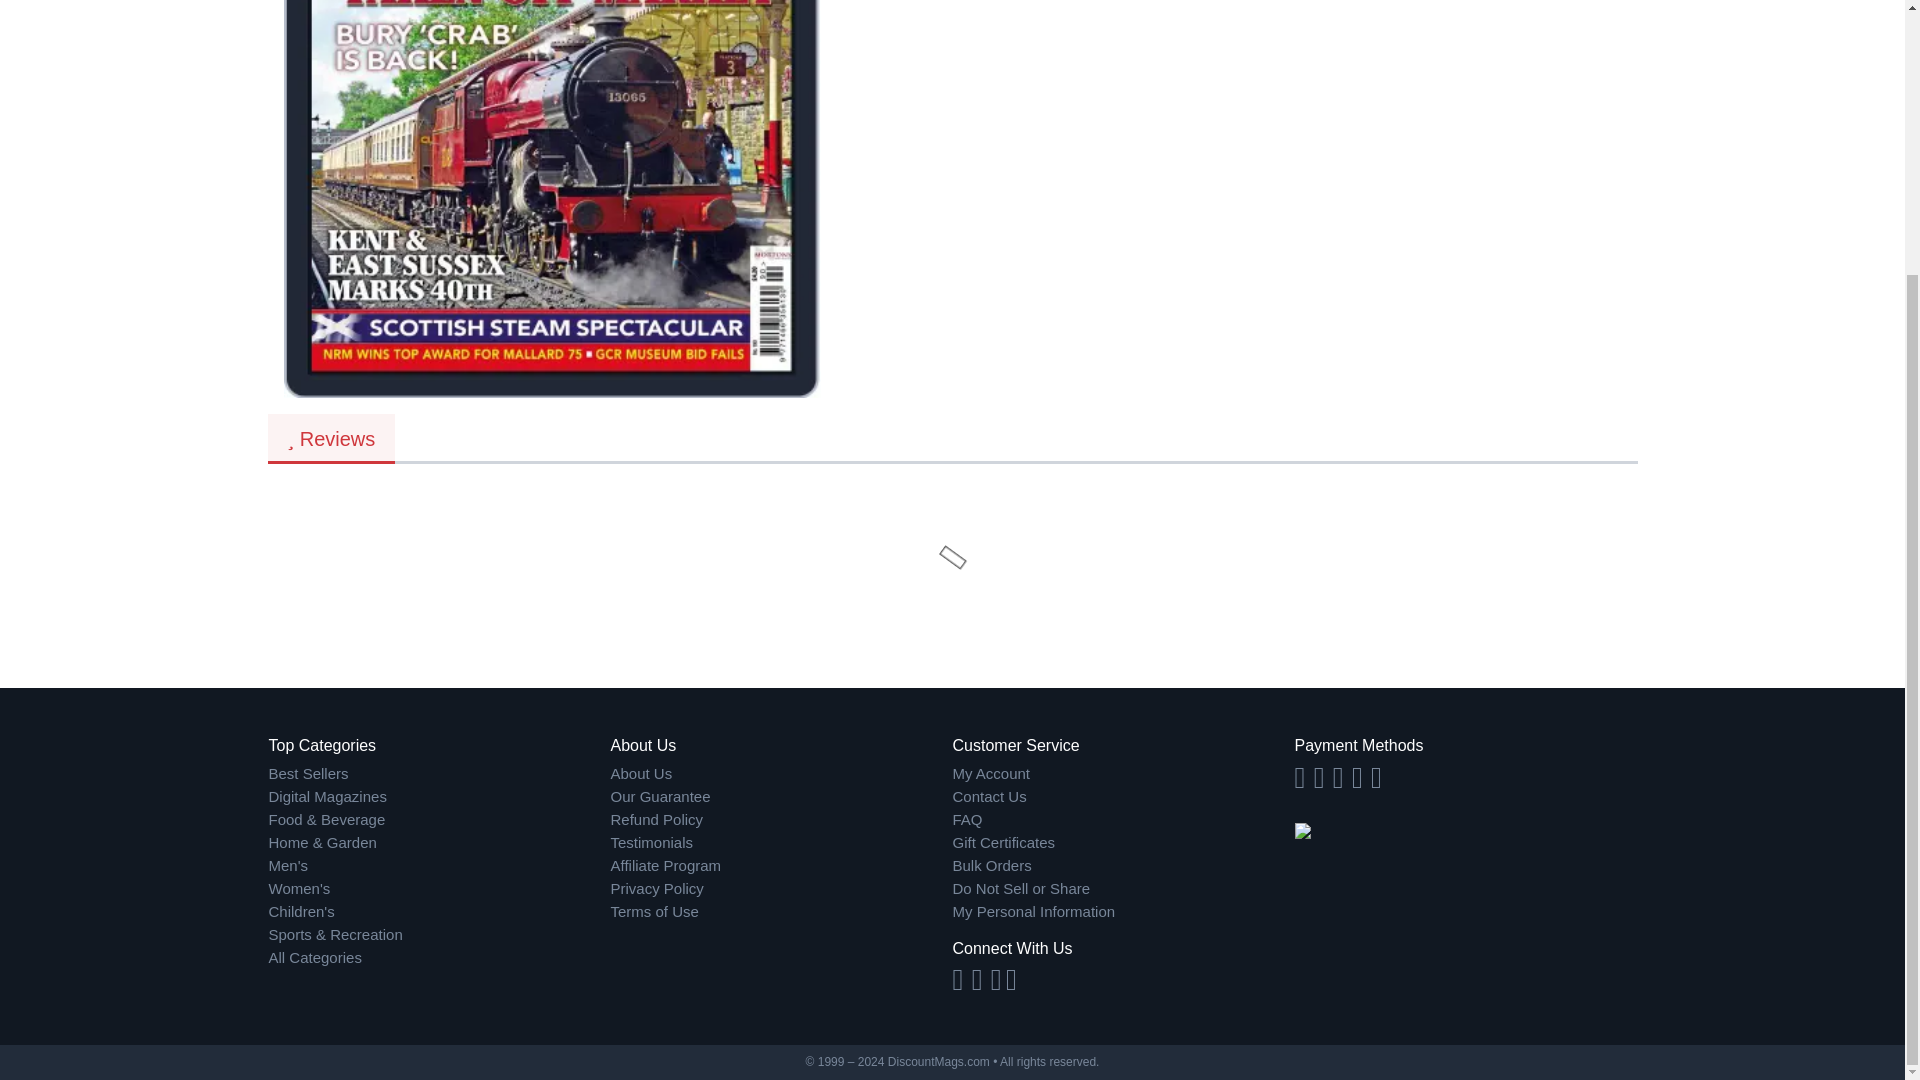  What do you see at coordinates (781, 774) in the screenshot?
I see `About Us` at bounding box center [781, 774].